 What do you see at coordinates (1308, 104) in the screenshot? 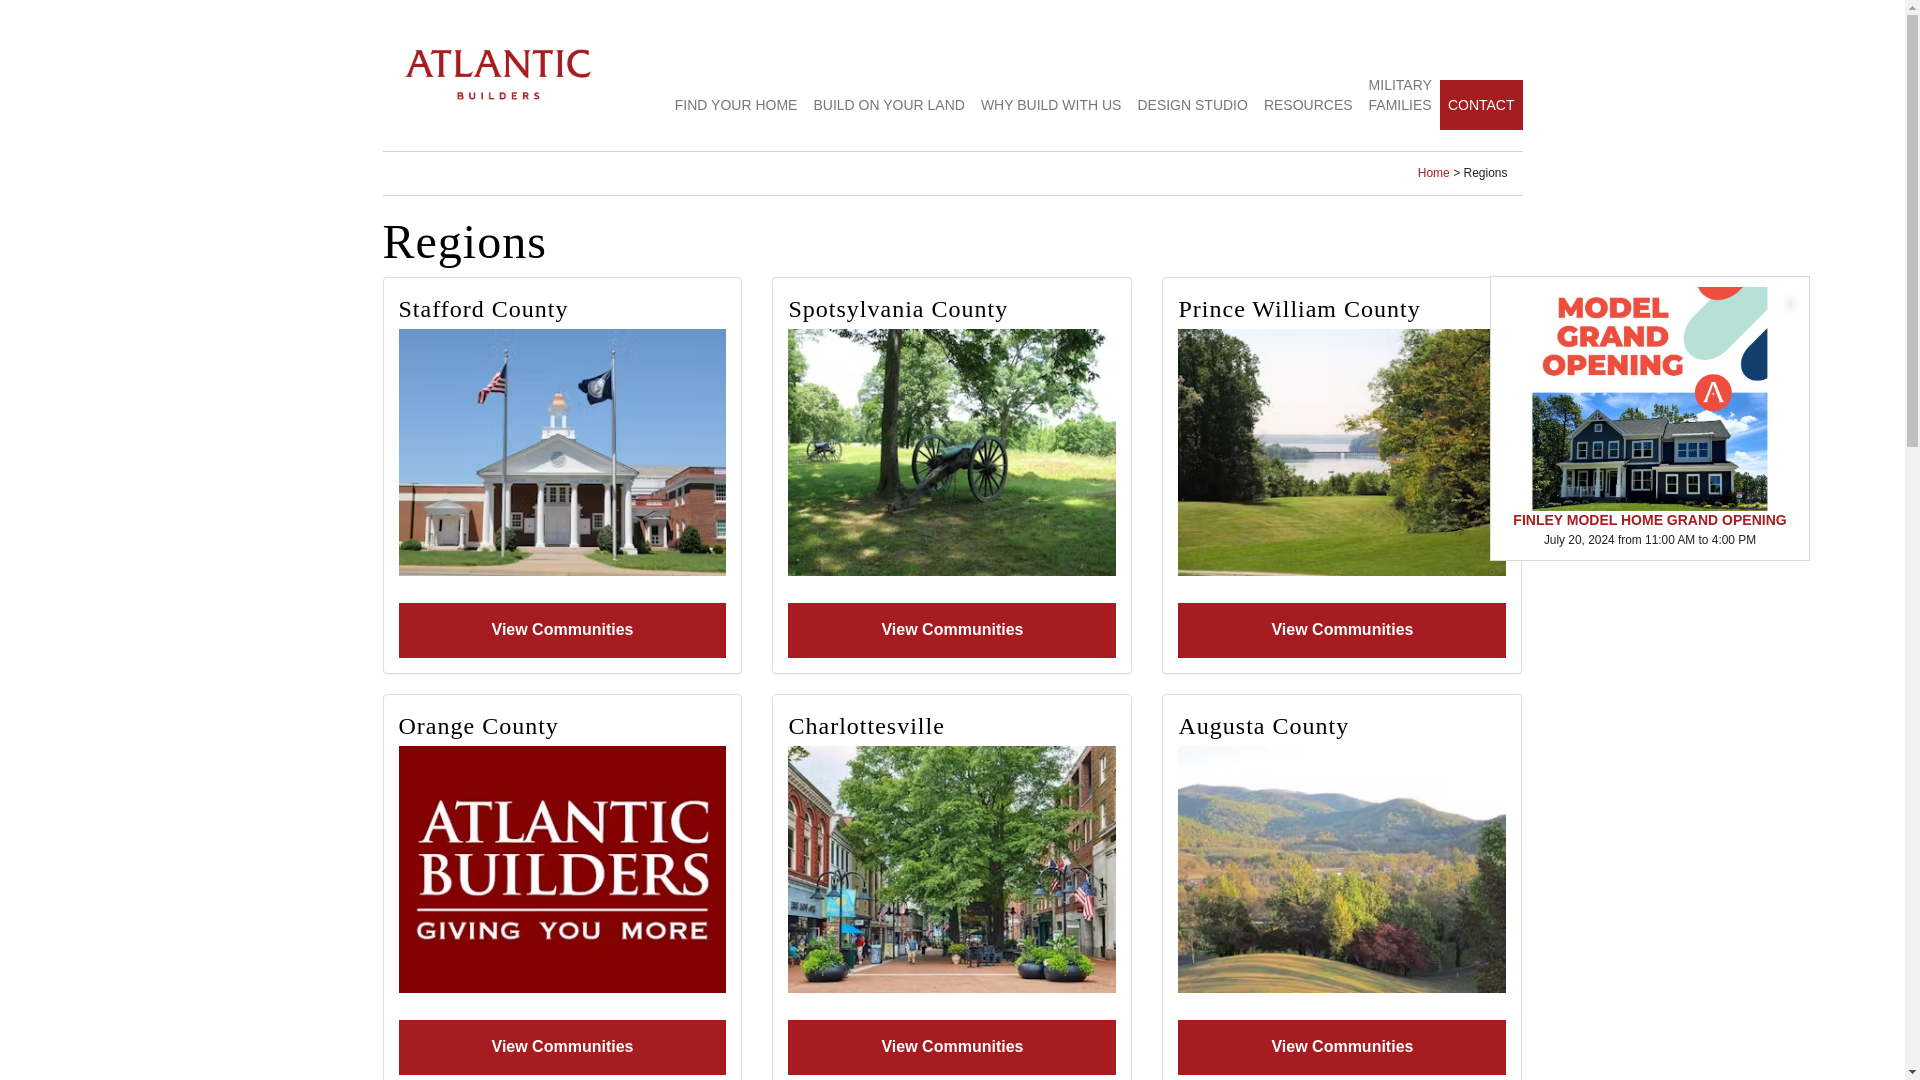
I see `RESOURCES` at bounding box center [1308, 104].